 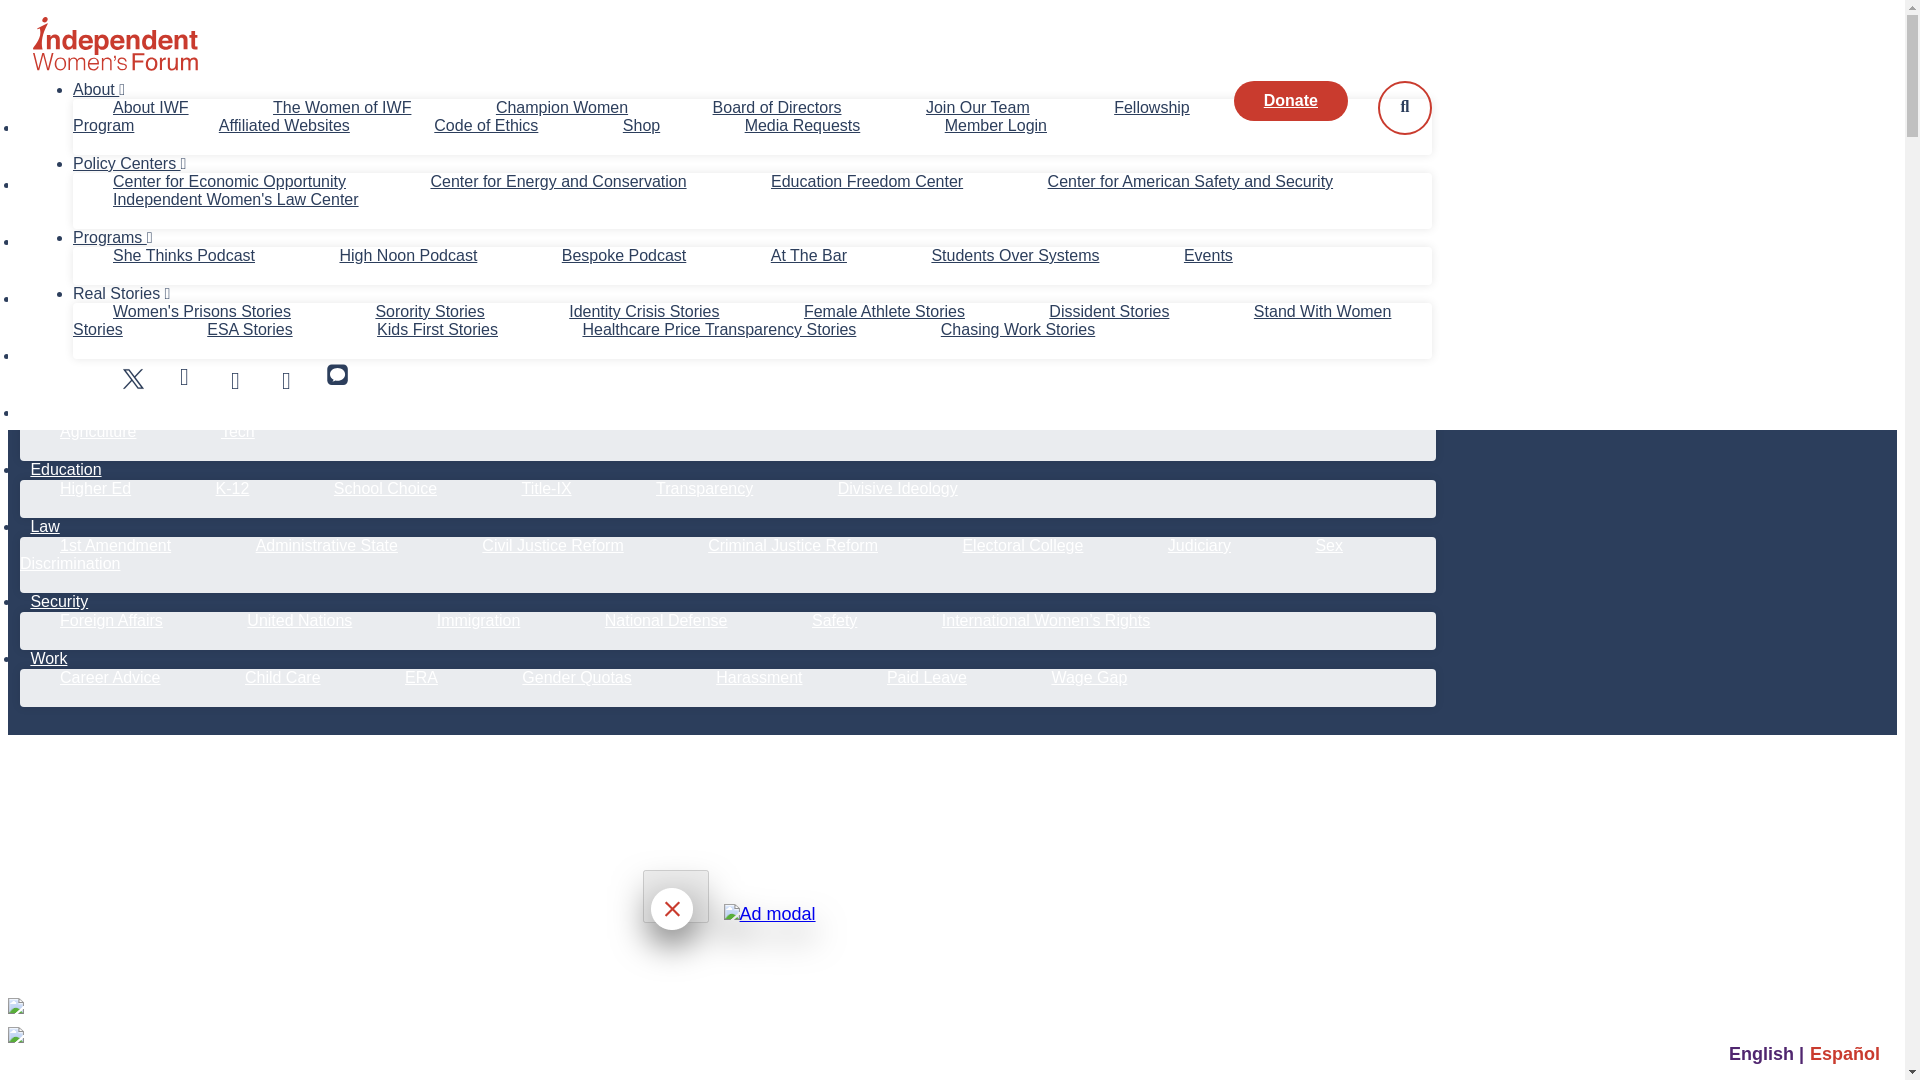 I want to click on Stand With Women Stories, so click(x=731, y=320).